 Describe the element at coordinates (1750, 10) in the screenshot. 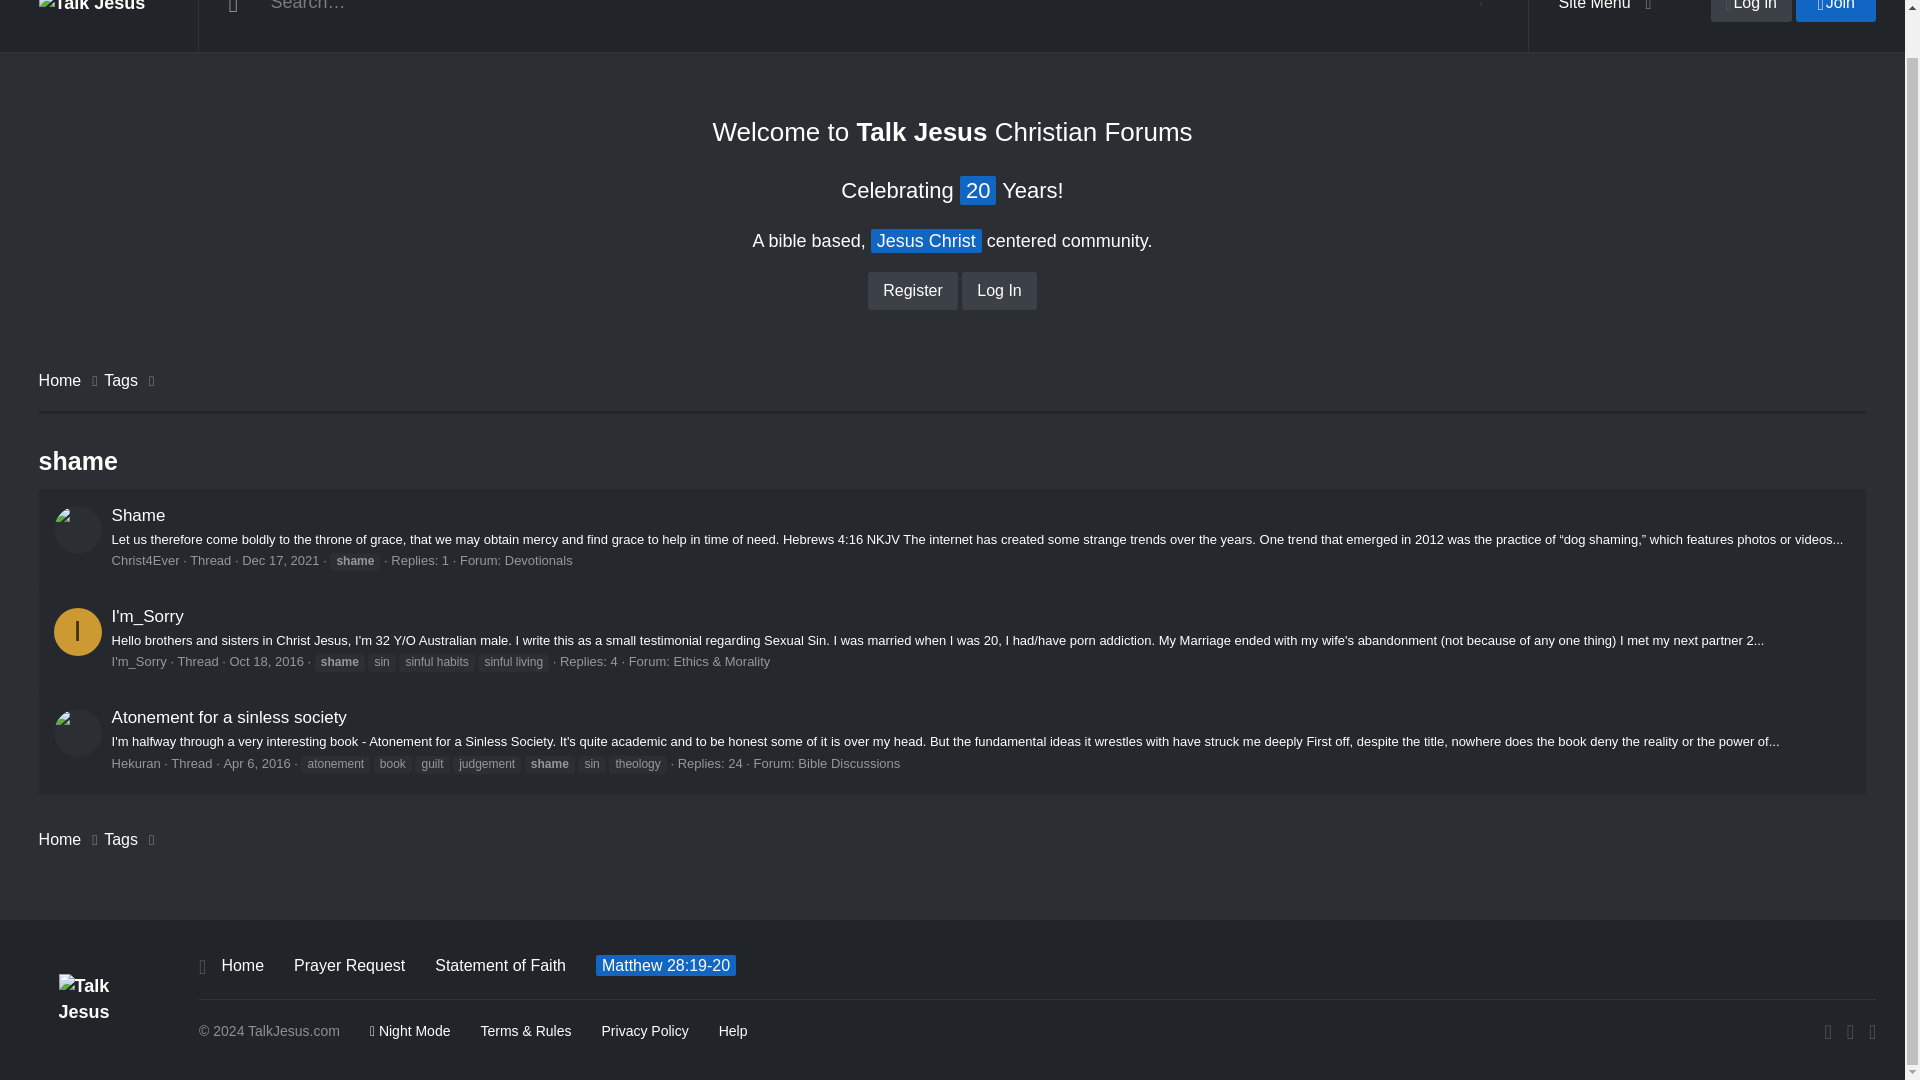

I see `Log in` at that location.